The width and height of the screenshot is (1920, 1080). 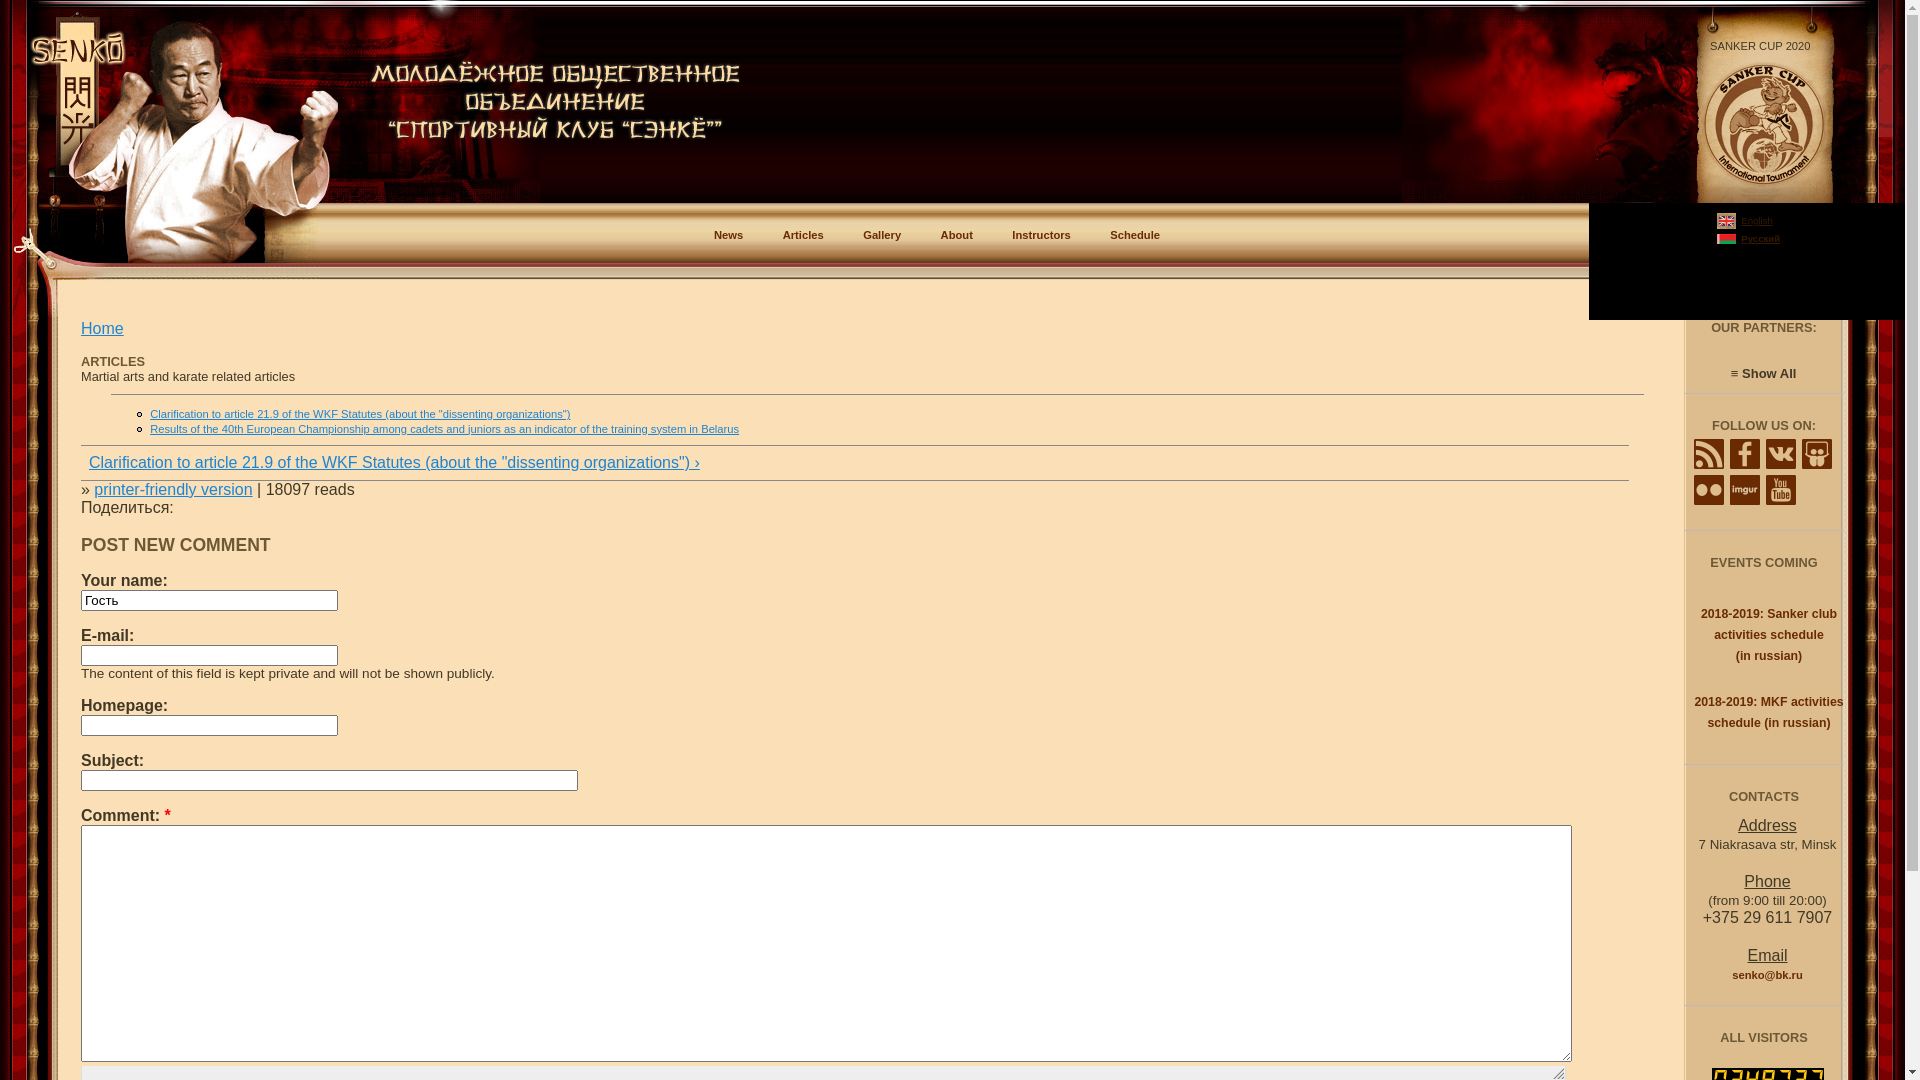 What do you see at coordinates (1768, 712) in the screenshot?
I see `2018-2019: MKF activities schedule (in russian)` at bounding box center [1768, 712].